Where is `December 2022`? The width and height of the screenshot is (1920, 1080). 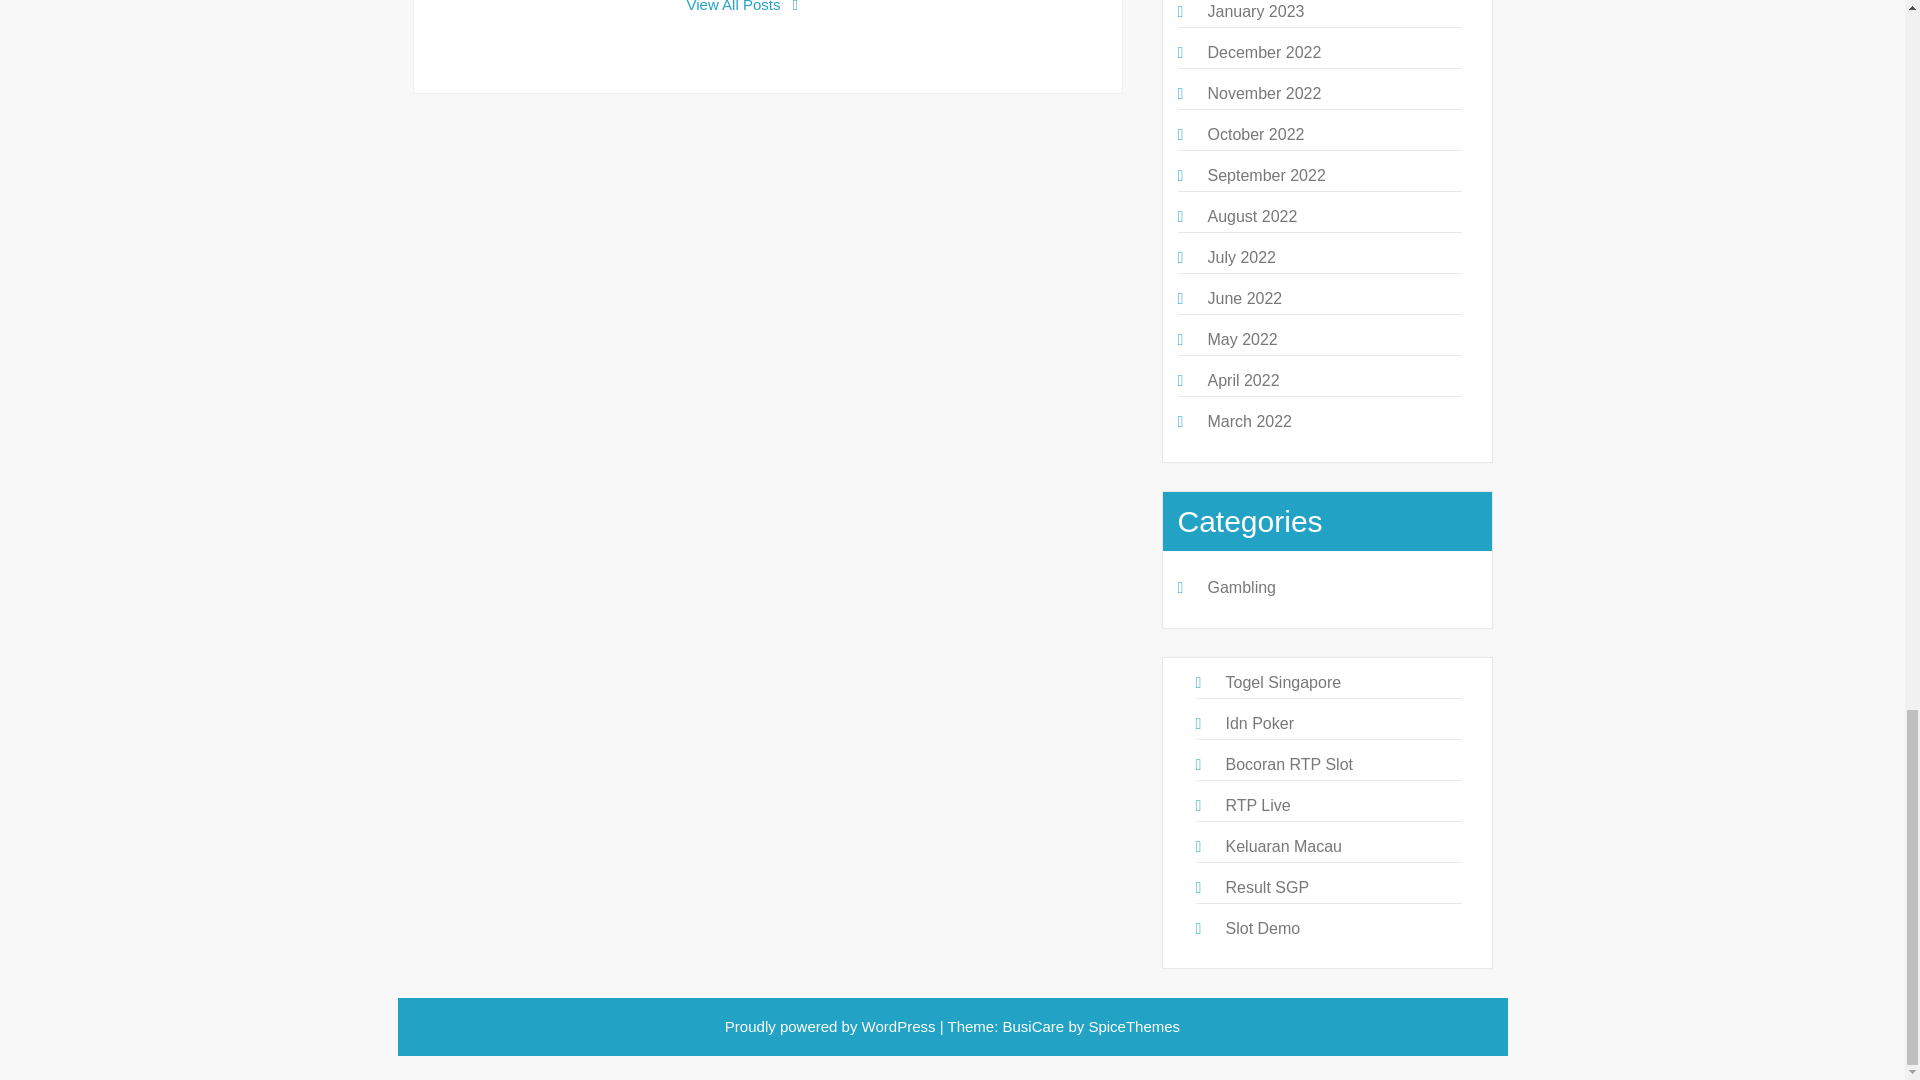
December 2022 is located at coordinates (1264, 52).